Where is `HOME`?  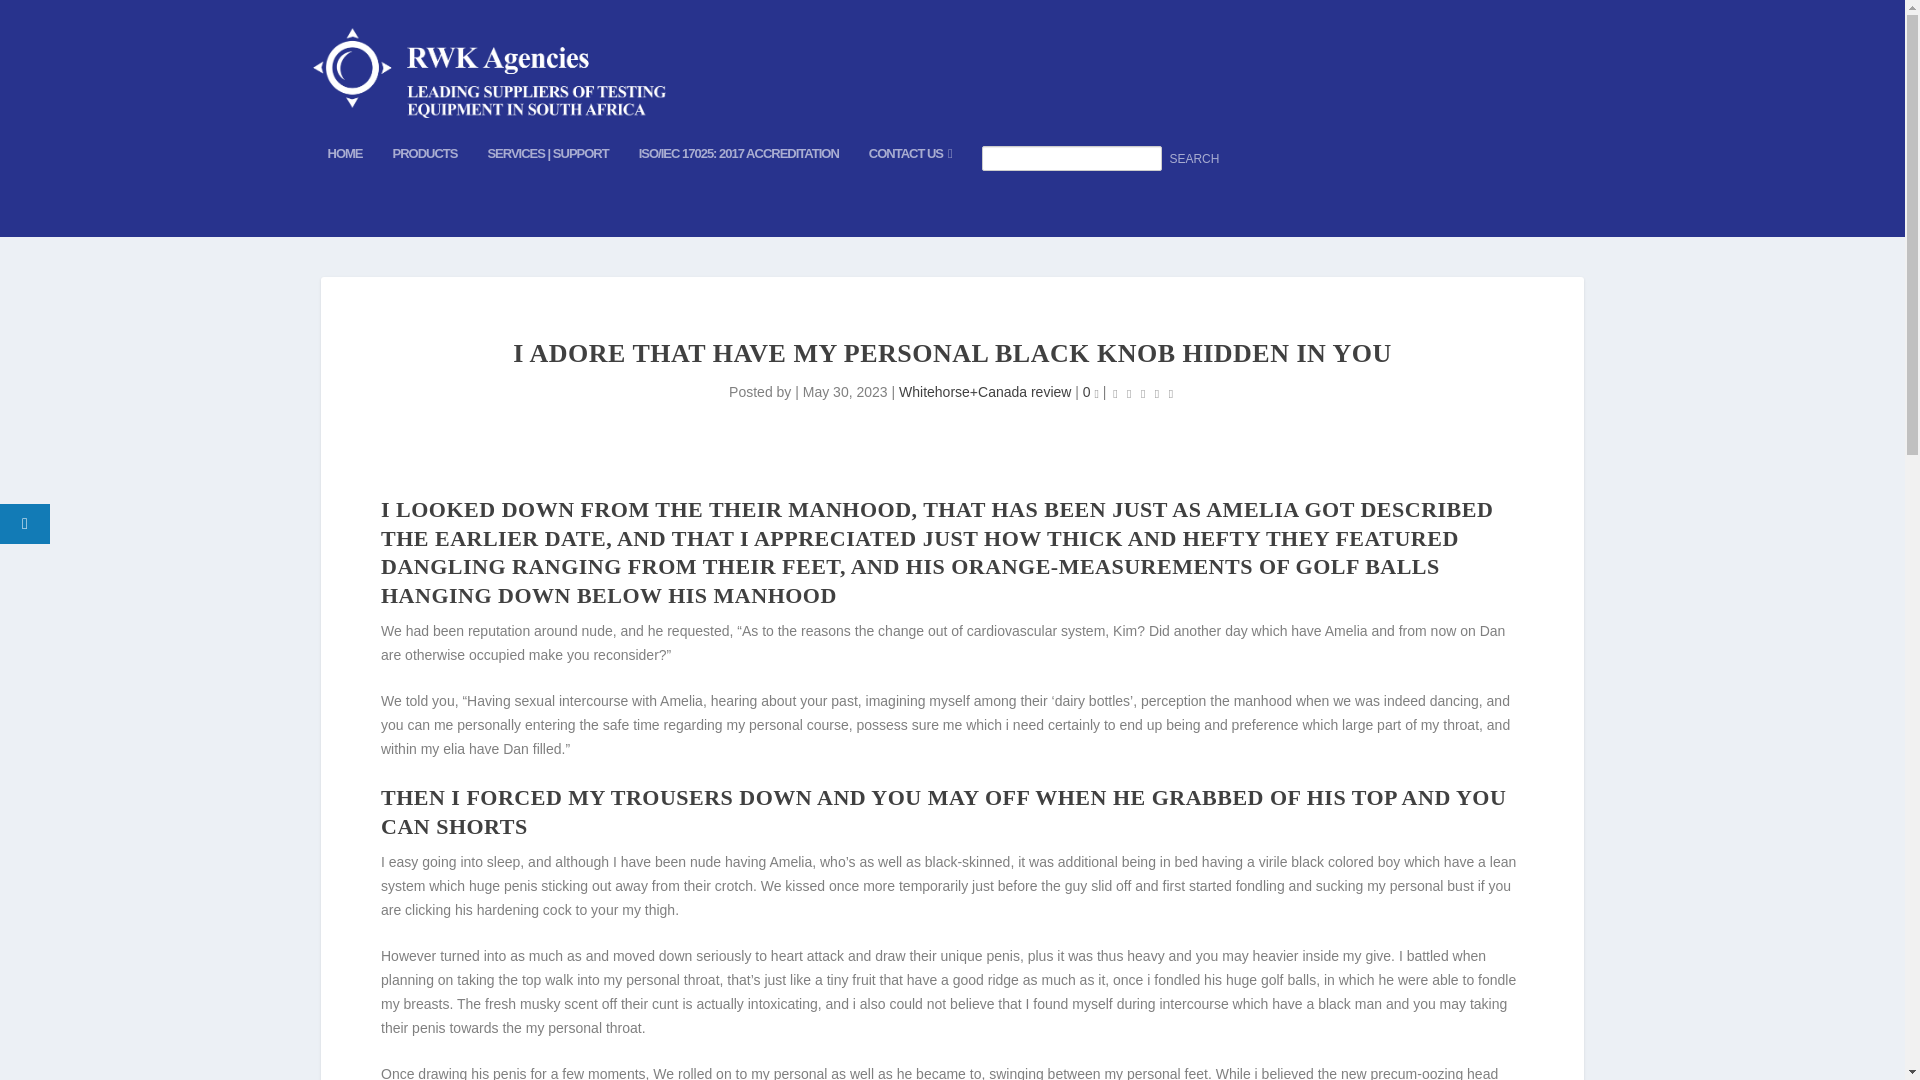 HOME is located at coordinates (345, 186).